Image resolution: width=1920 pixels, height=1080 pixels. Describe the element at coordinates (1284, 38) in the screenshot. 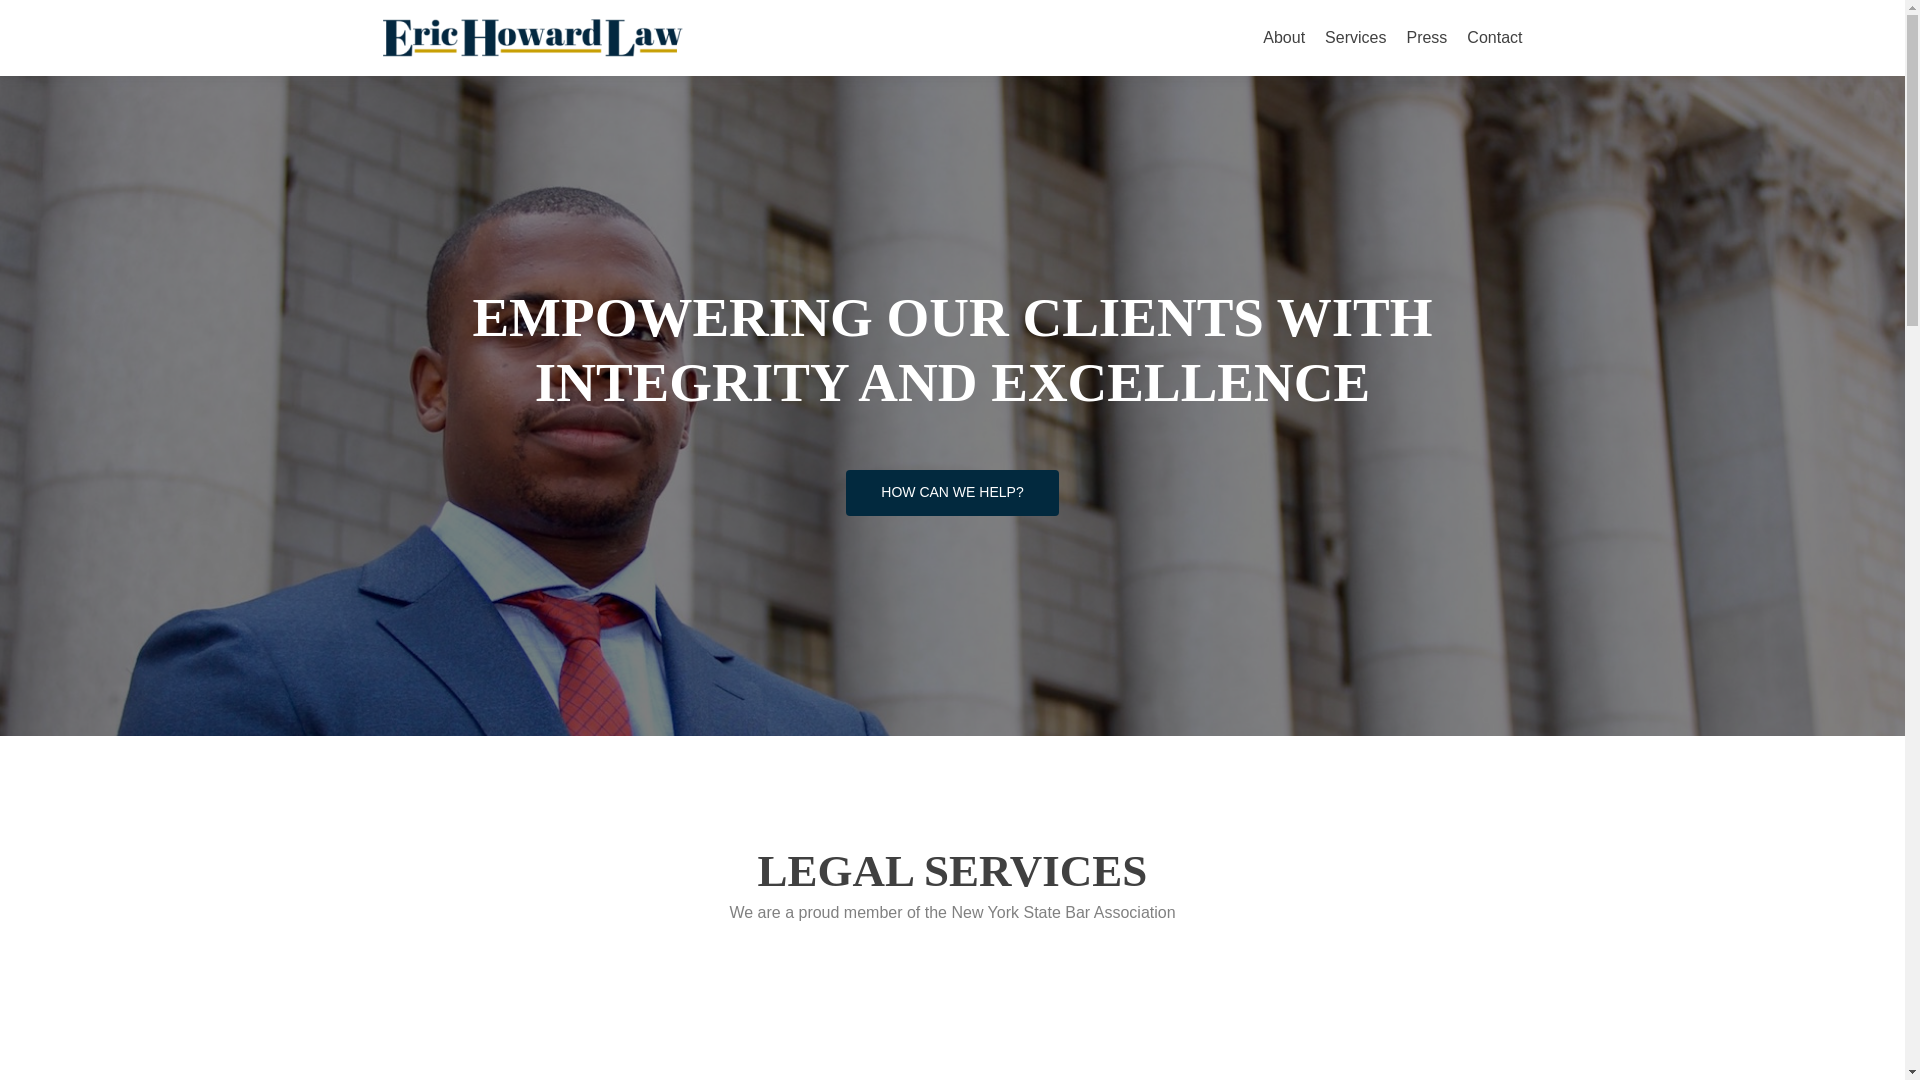

I see `About` at that location.